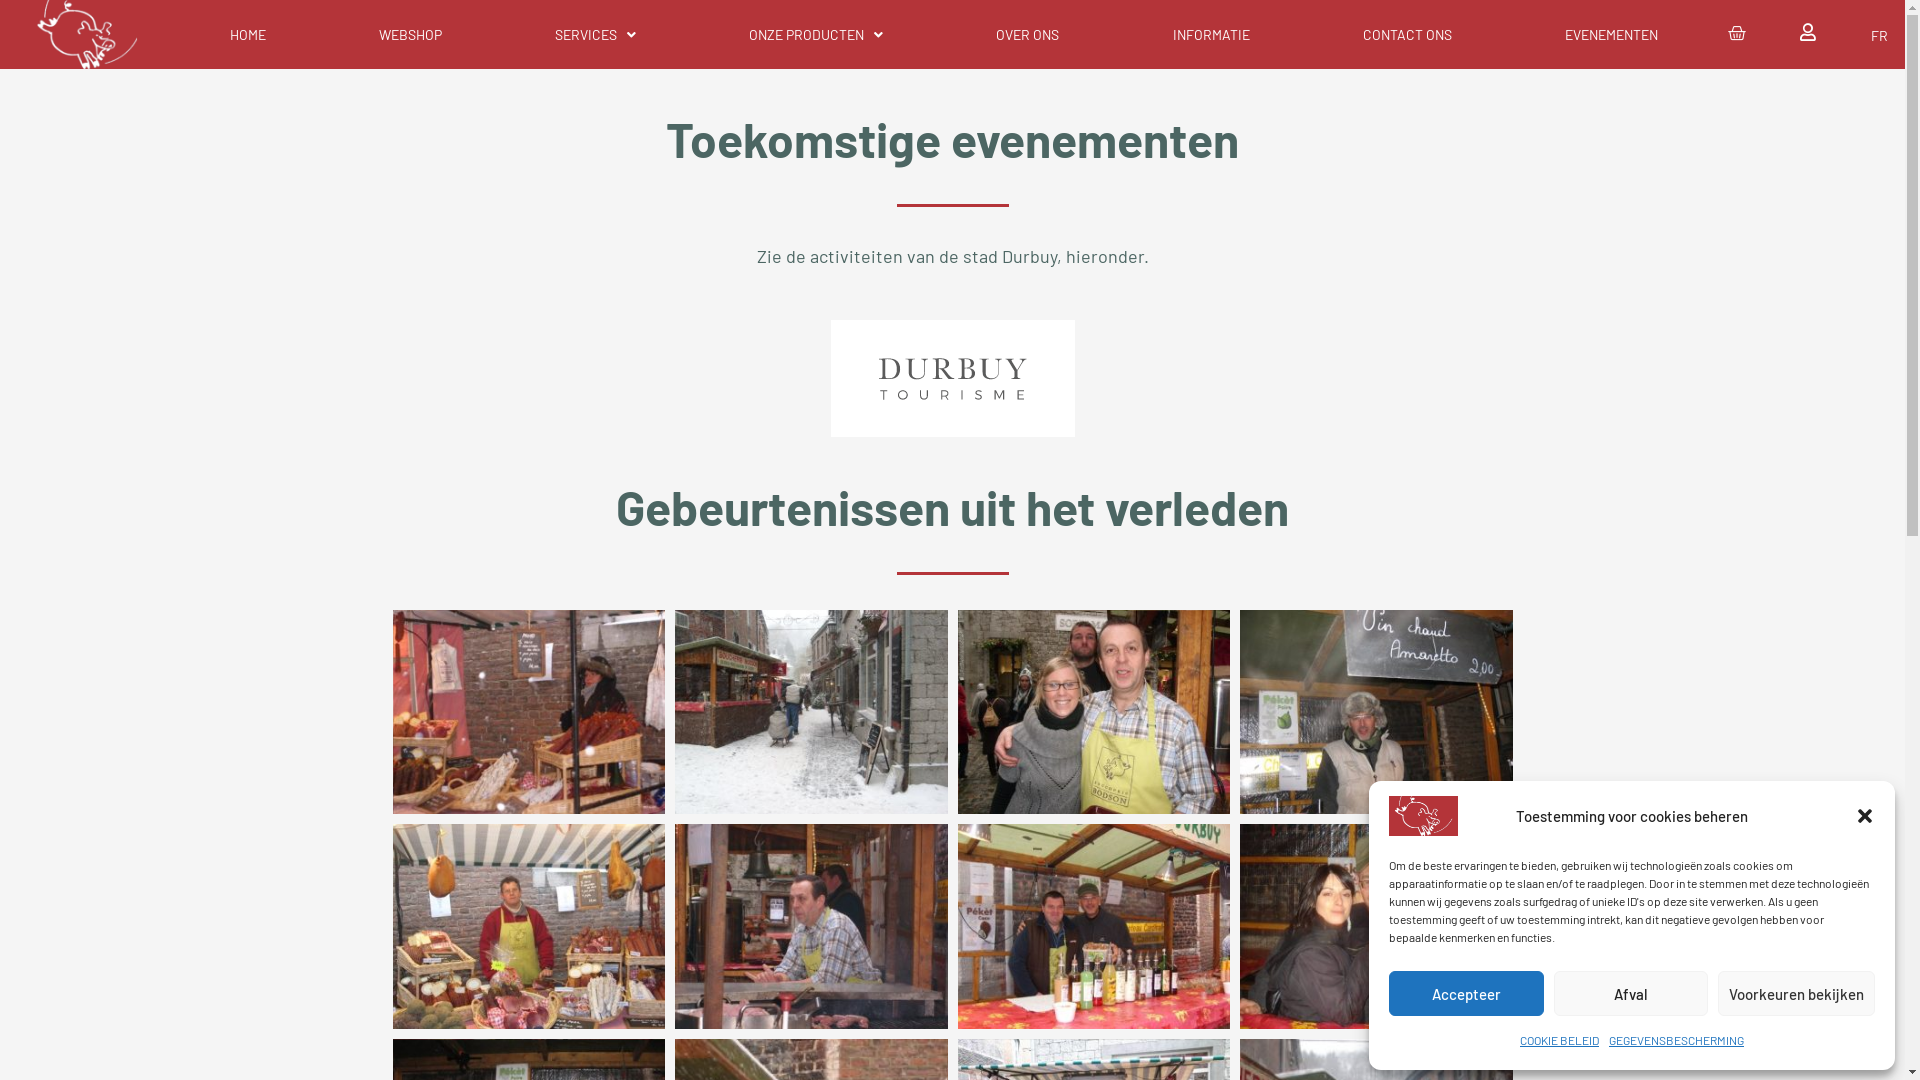 The height and width of the screenshot is (1080, 1920). I want to click on ONZE PRODUCTEN, so click(816, 34).